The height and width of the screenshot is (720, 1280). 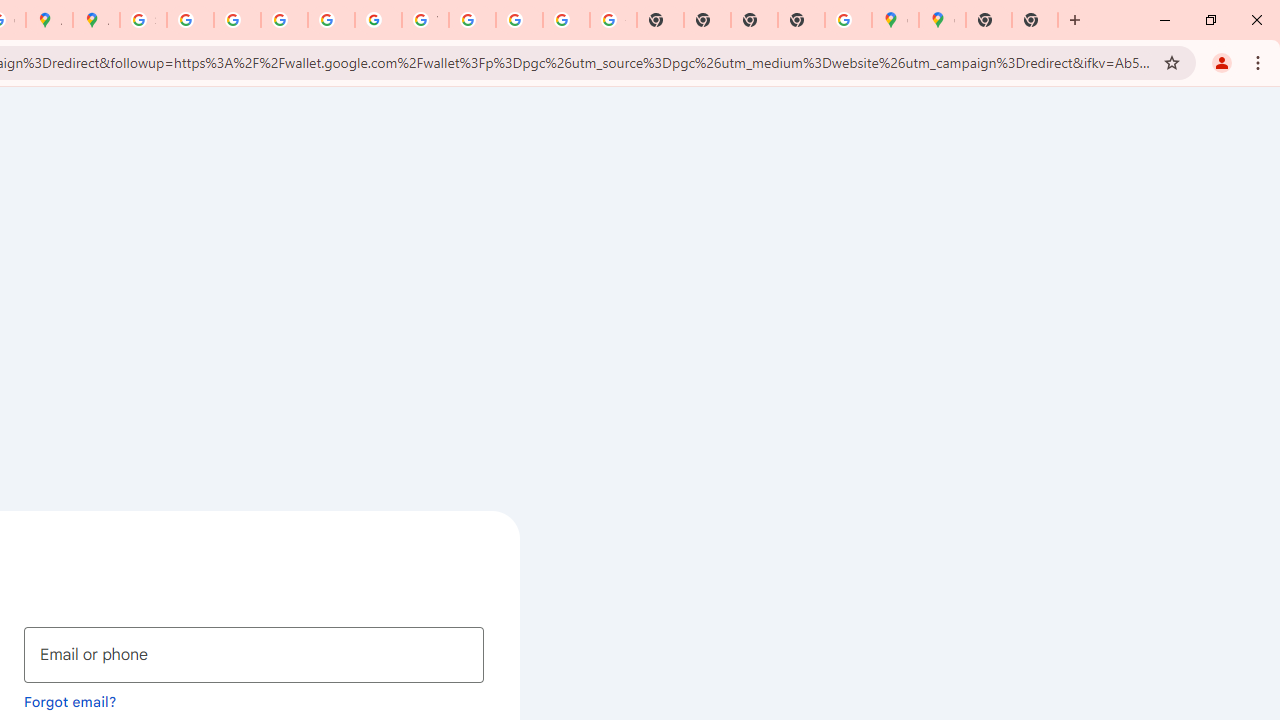 What do you see at coordinates (70, 701) in the screenshot?
I see `Forgot email?` at bounding box center [70, 701].